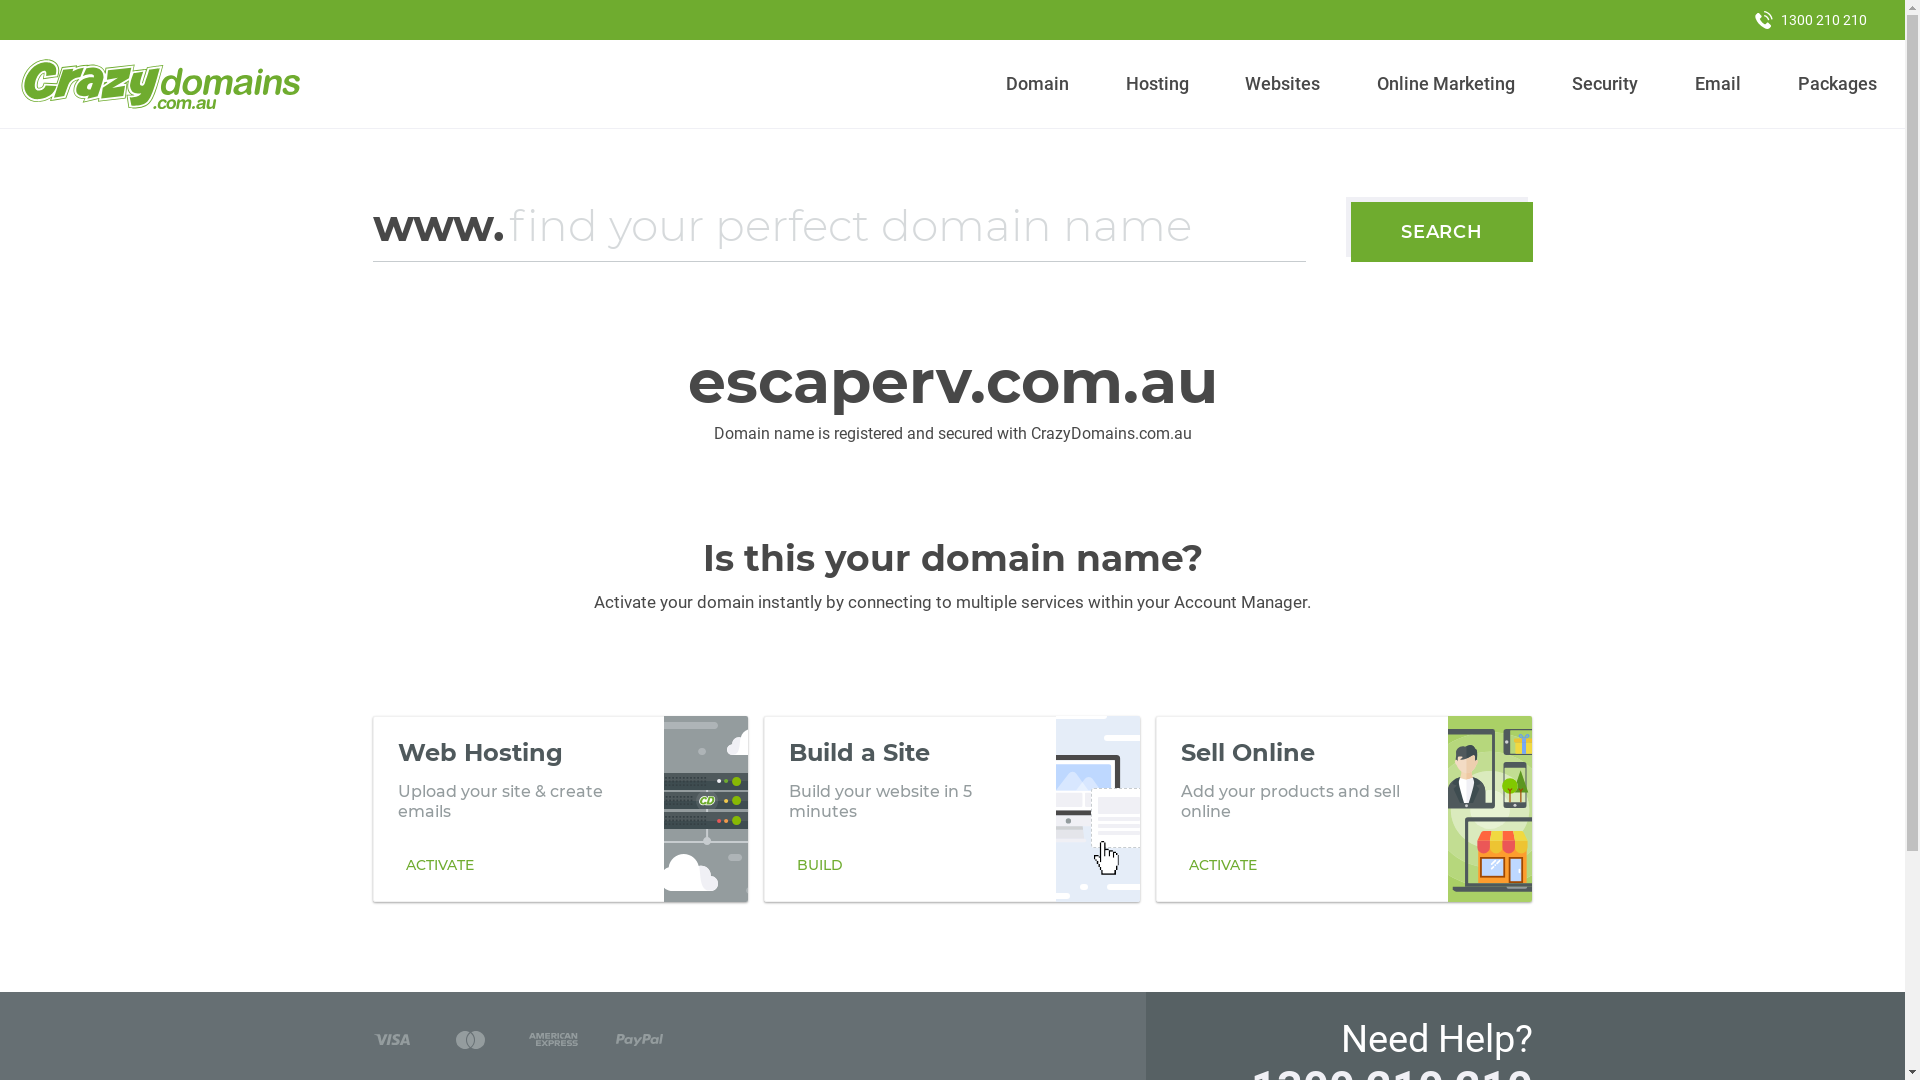  What do you see at coordinates (1811, 20) in the screenshot?
I see `1300 210 210` at bounding box center [1811, 20].